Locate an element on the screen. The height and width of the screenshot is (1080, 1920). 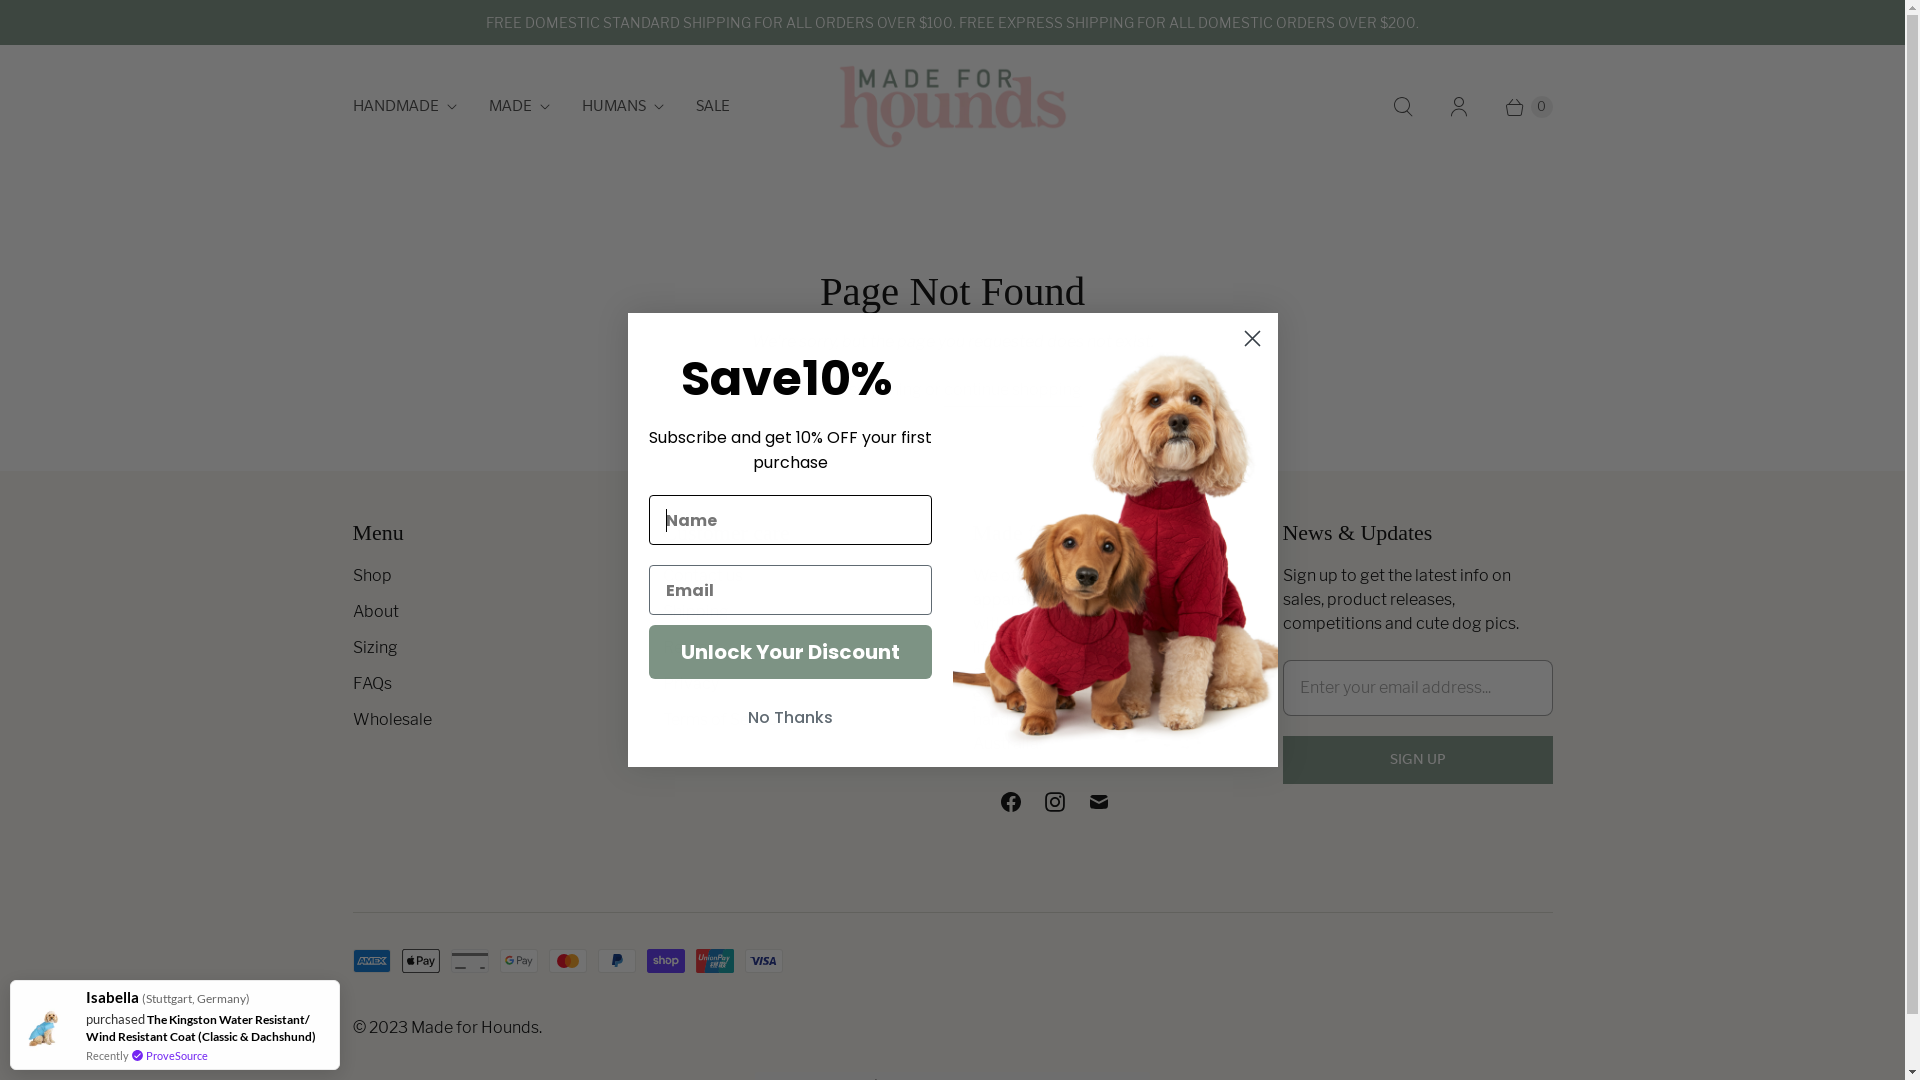
About is located at coordinates (375, 612).